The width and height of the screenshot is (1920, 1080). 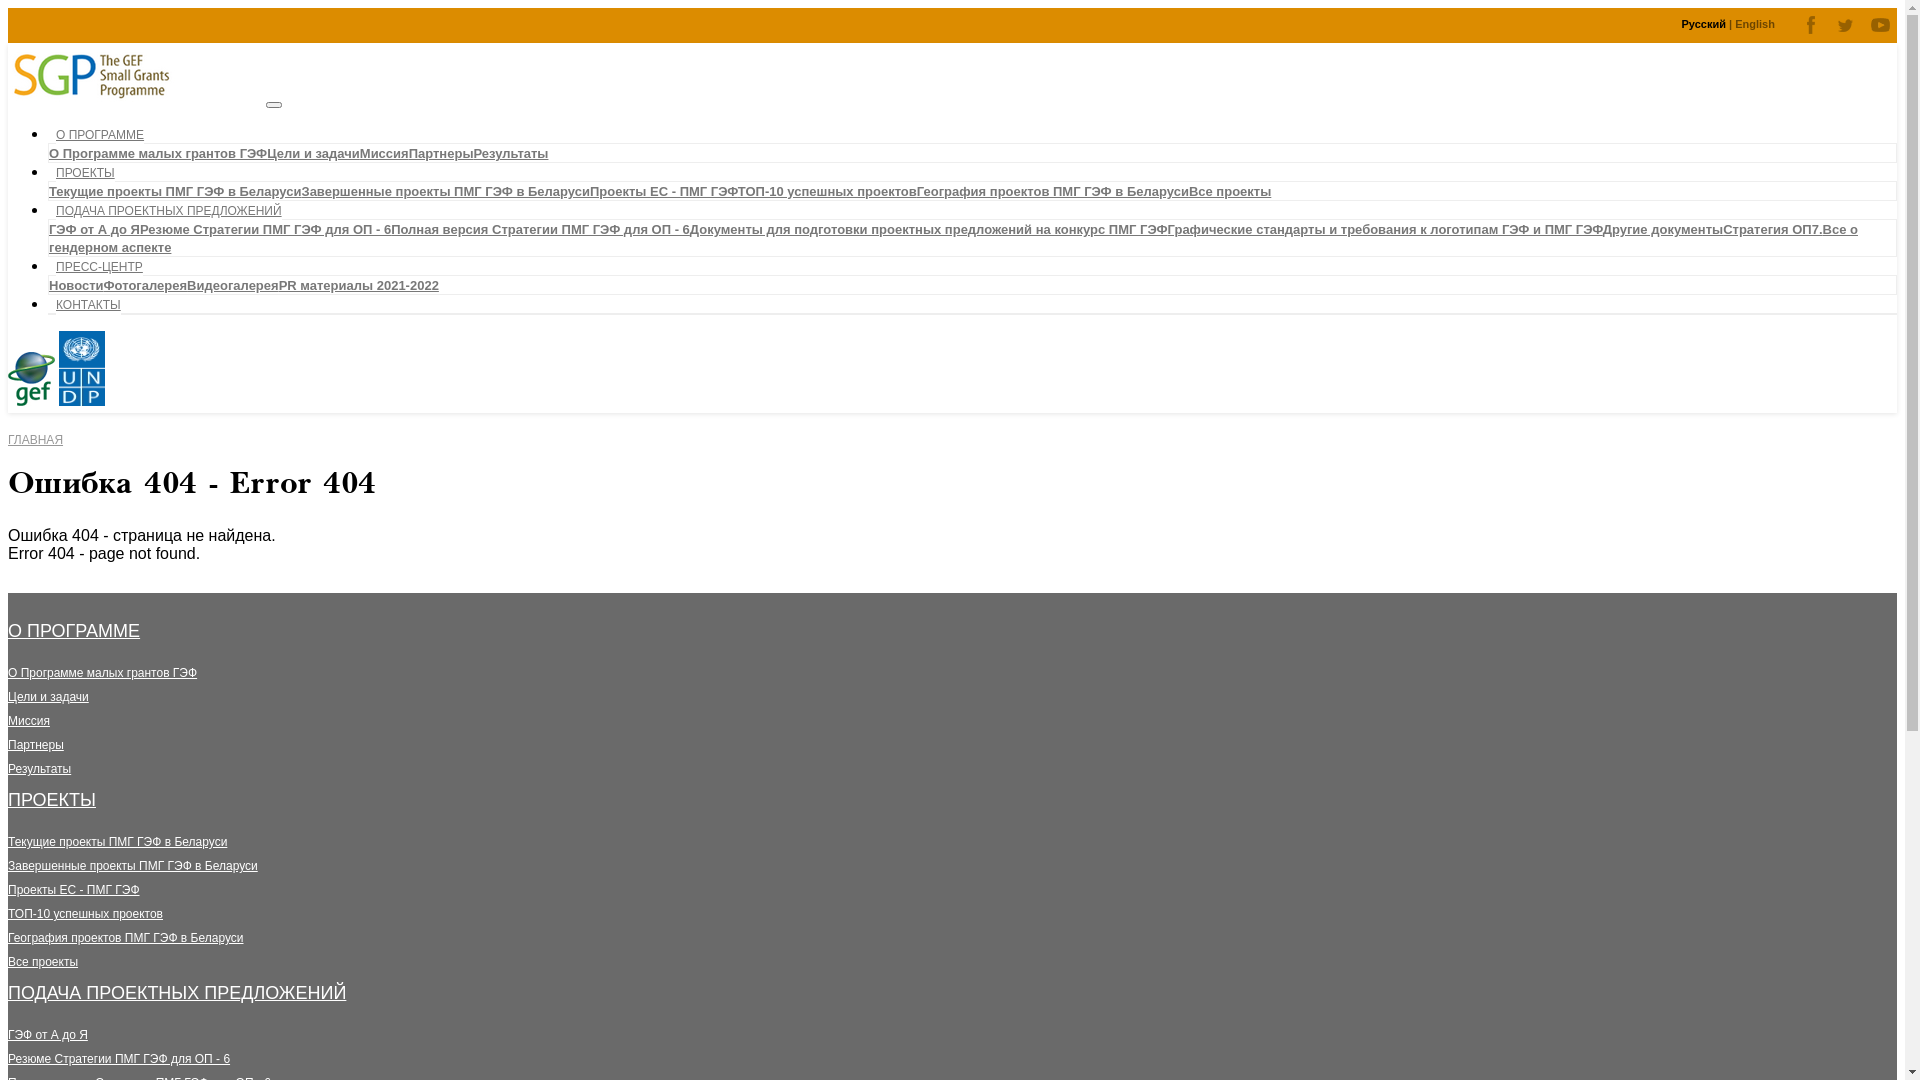 I want to click on English, so click(x=1755, y=24).